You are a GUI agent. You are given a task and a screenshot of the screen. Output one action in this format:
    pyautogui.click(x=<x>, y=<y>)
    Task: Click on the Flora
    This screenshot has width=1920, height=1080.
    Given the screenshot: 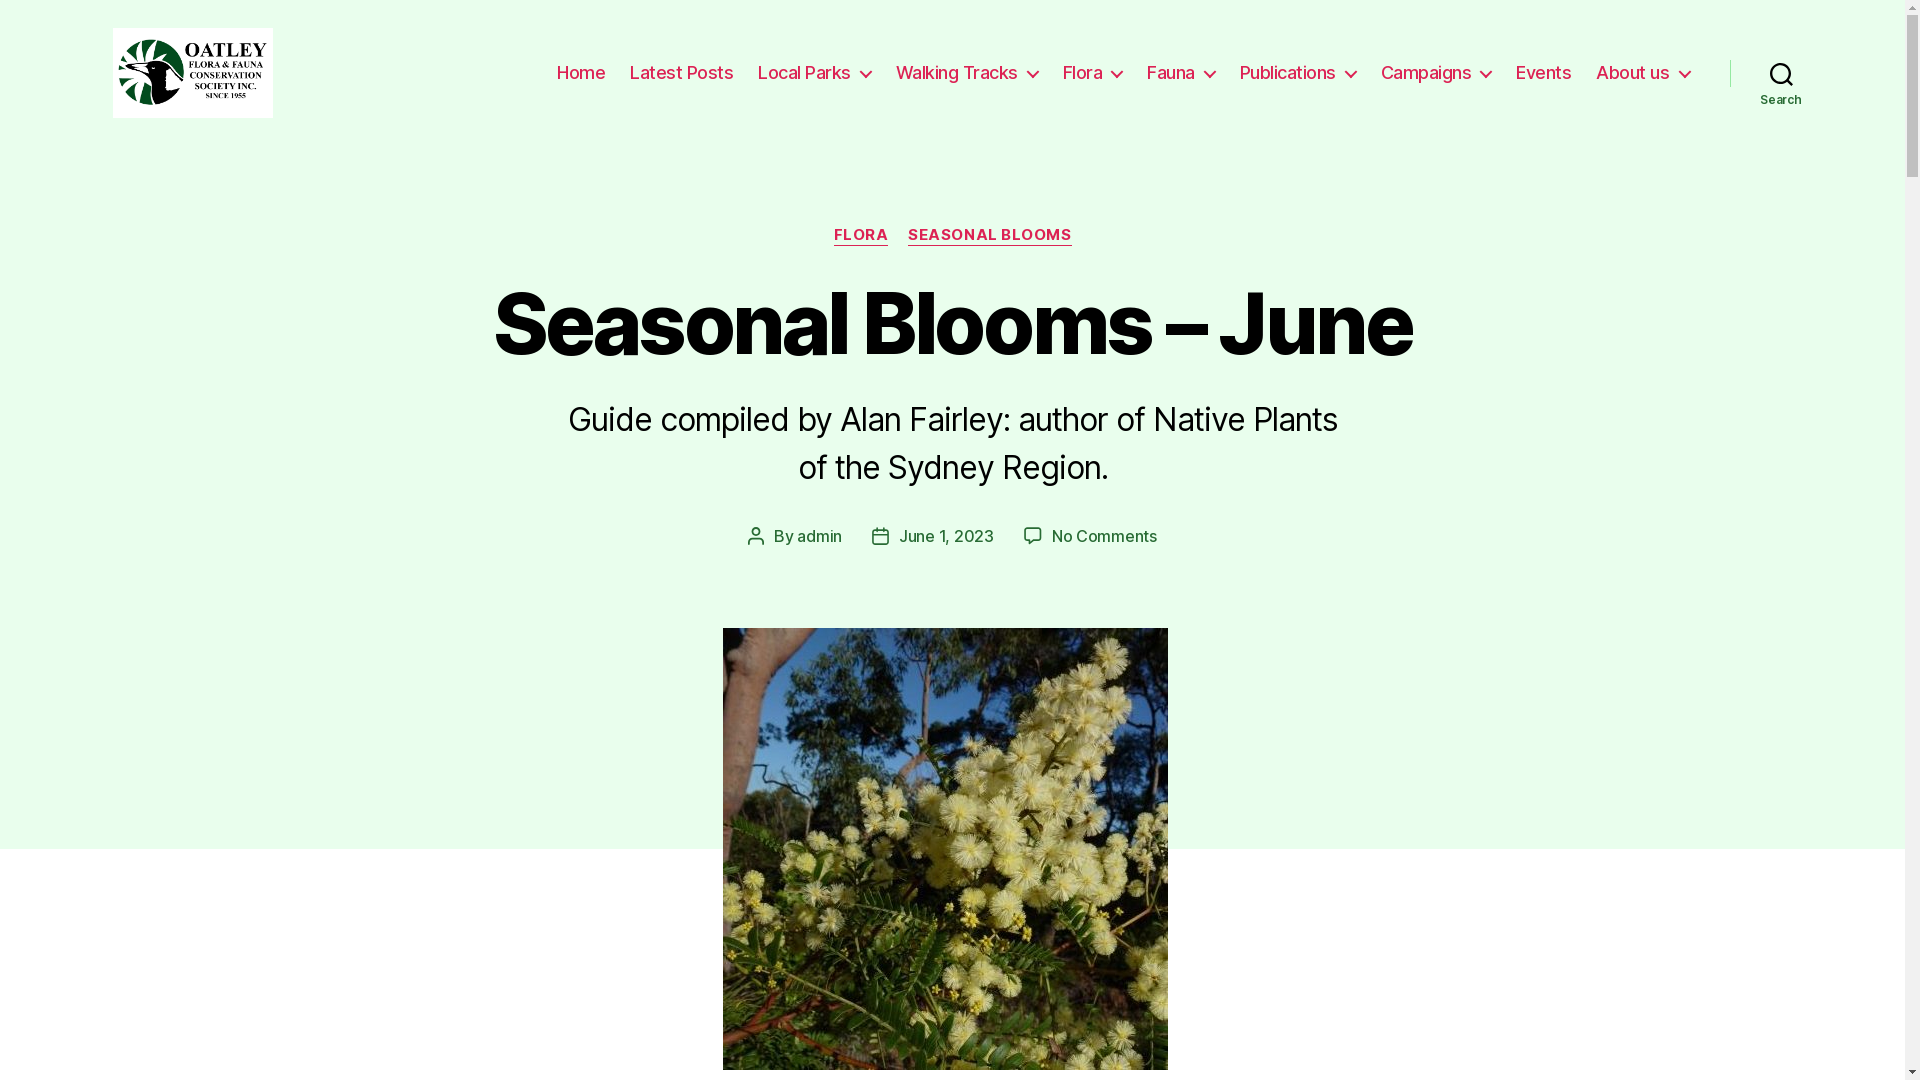 What is the action you would take?
    pyautogui.click(x=1093, y=73)
    